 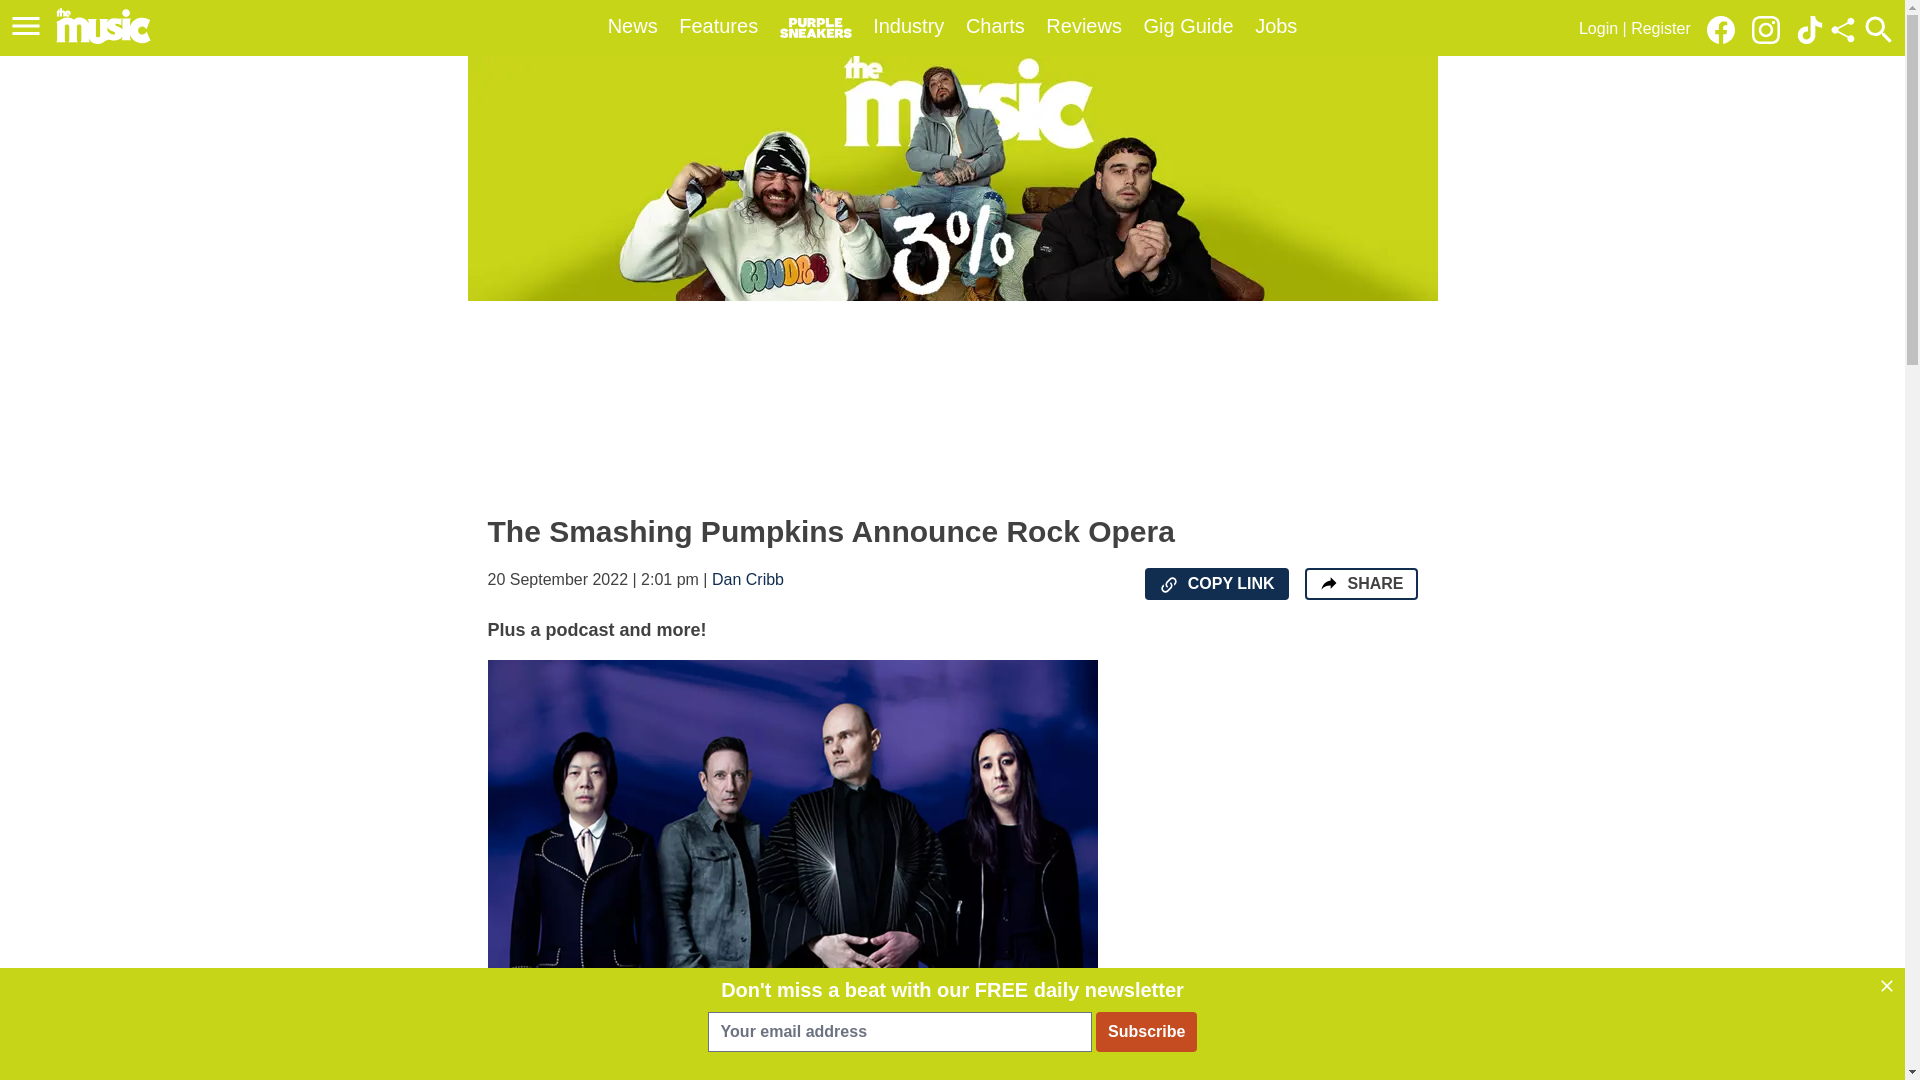 I want to click on News, so click(x=633, y=26).